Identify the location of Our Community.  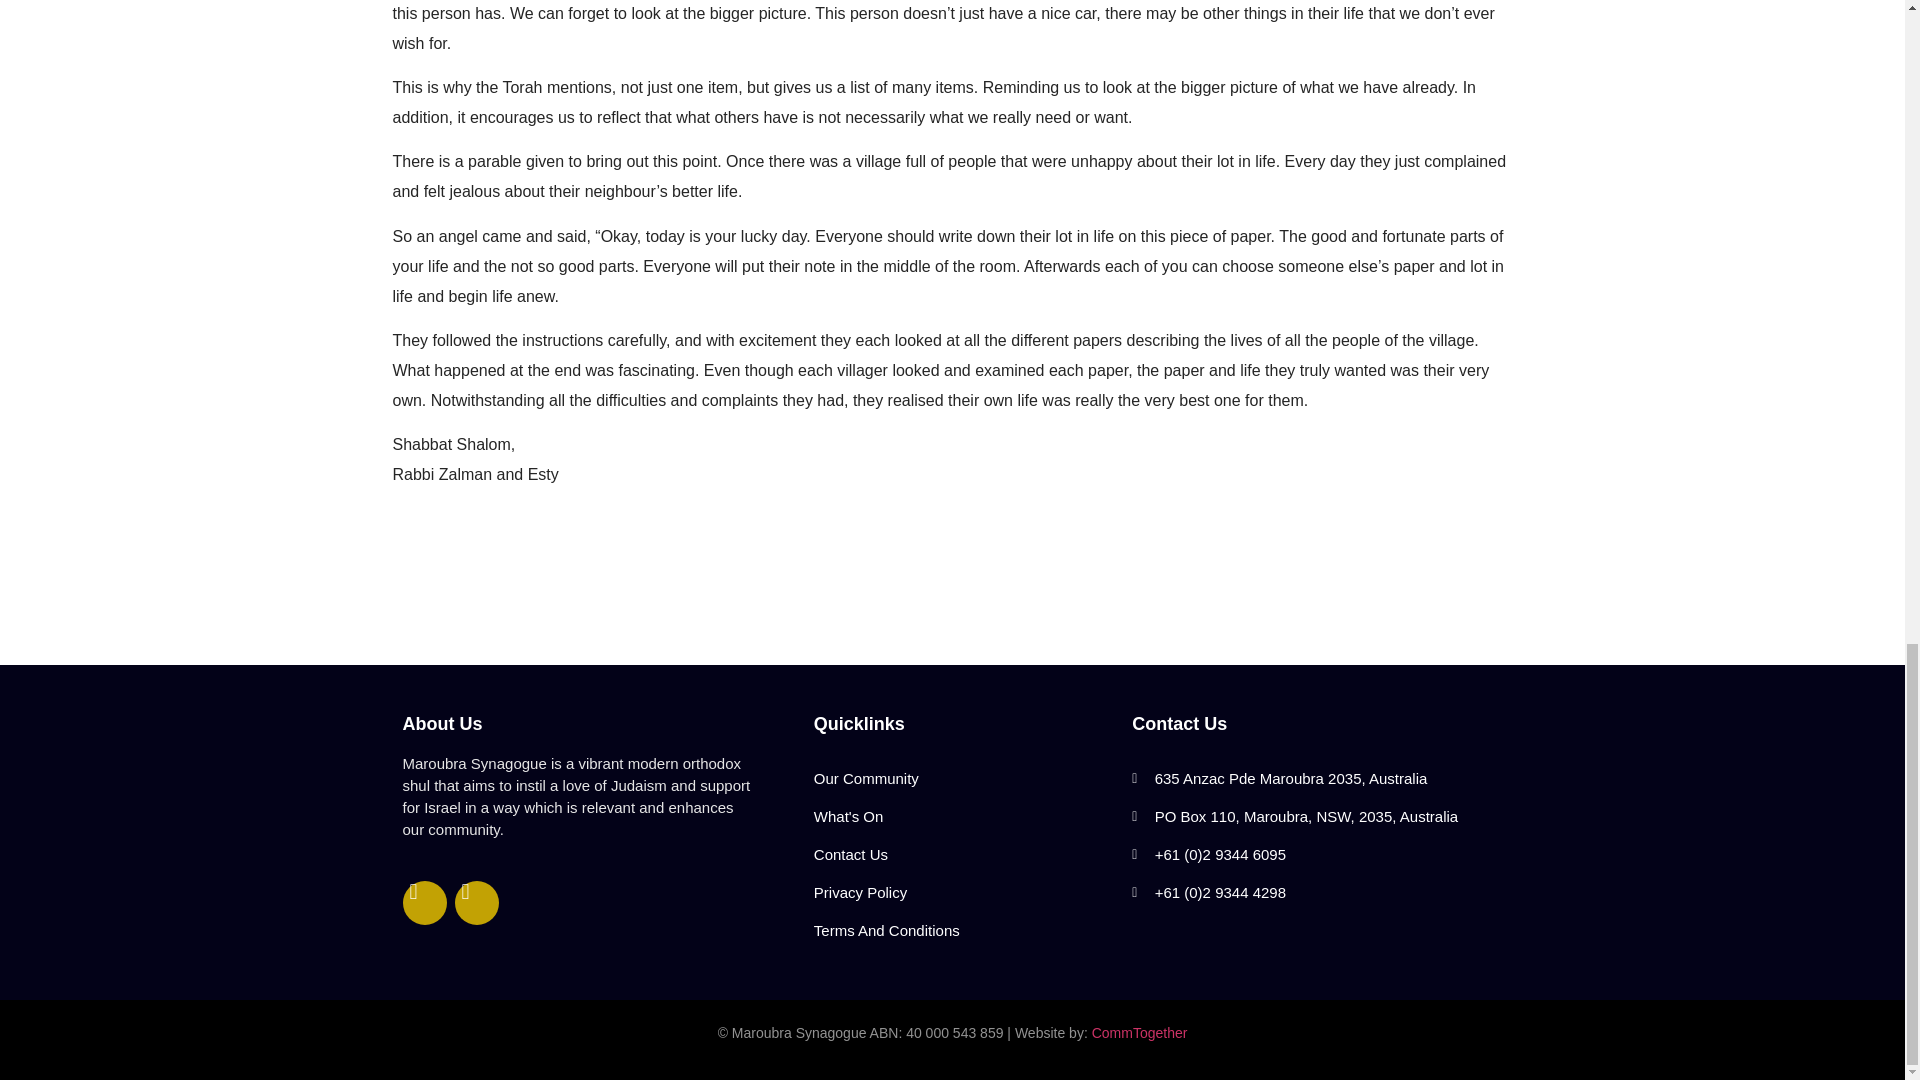
(962, 779).